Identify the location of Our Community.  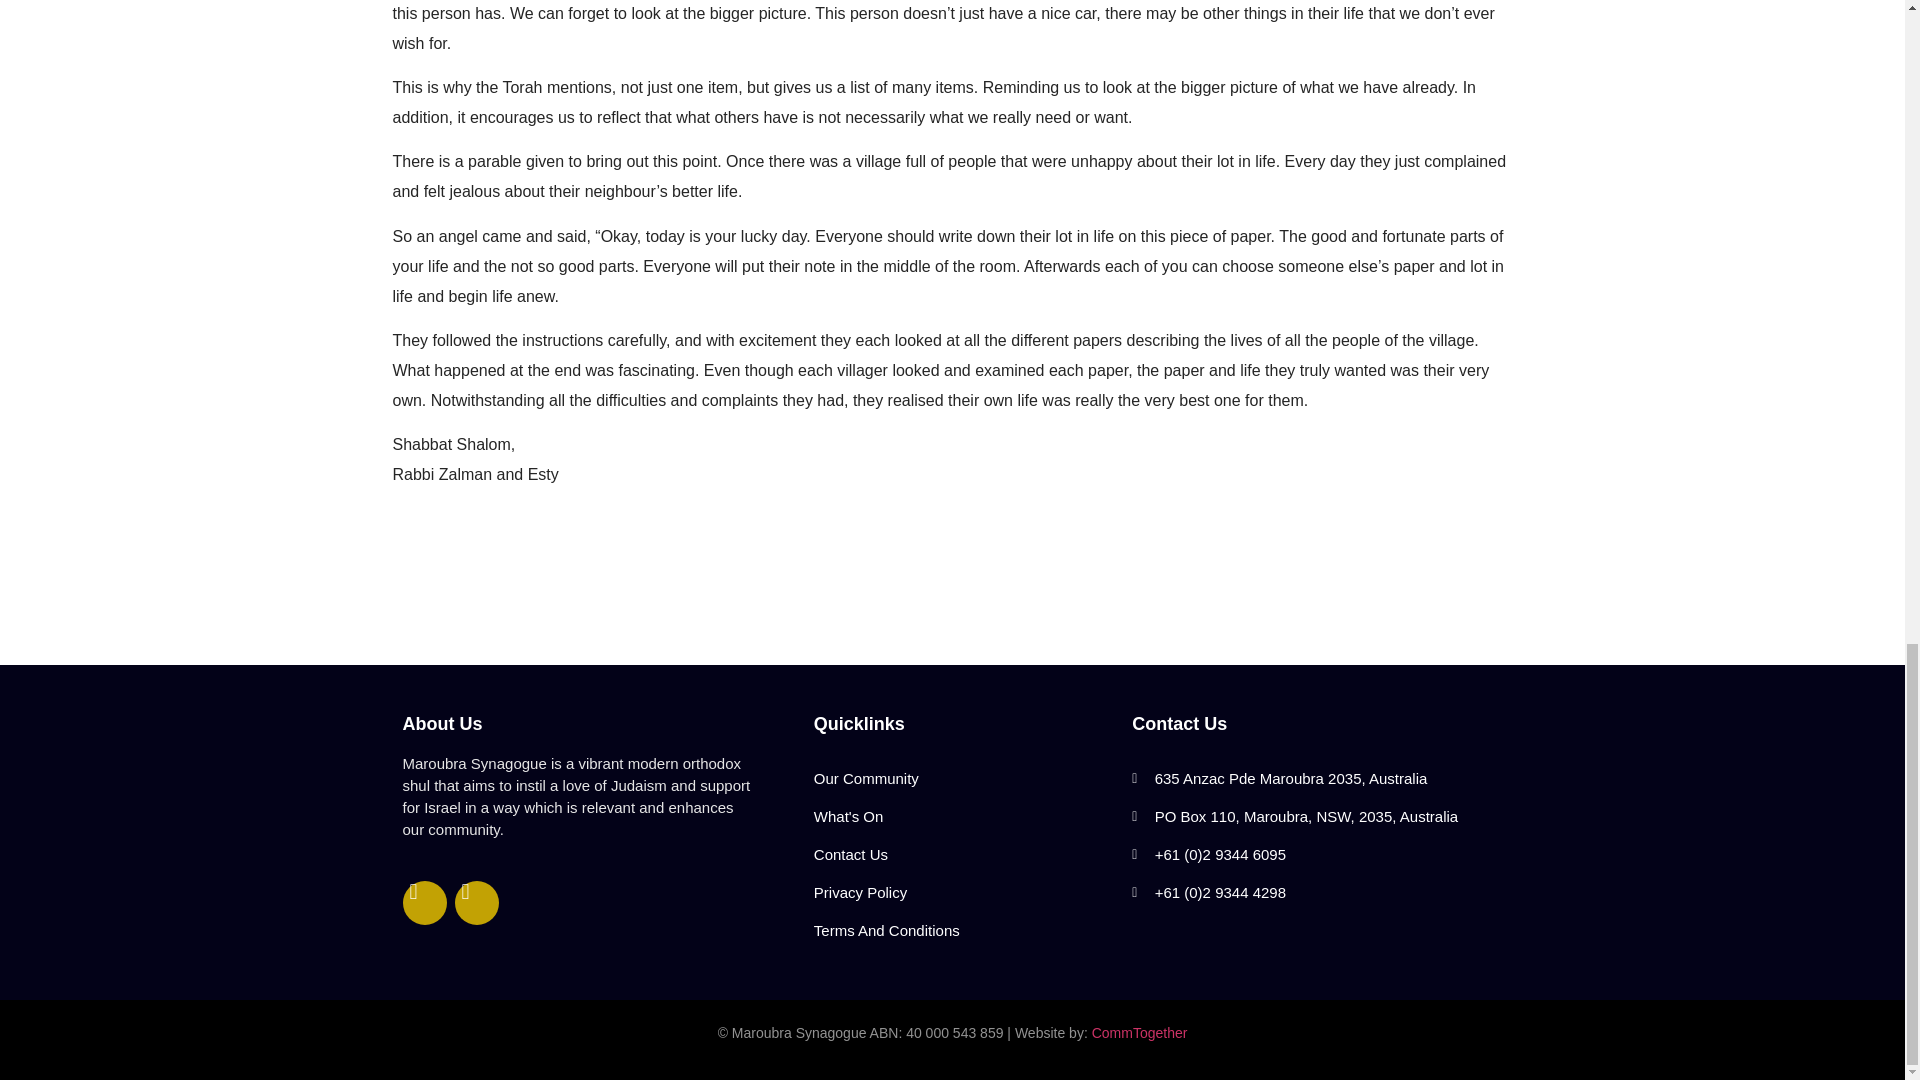
(962, 779).